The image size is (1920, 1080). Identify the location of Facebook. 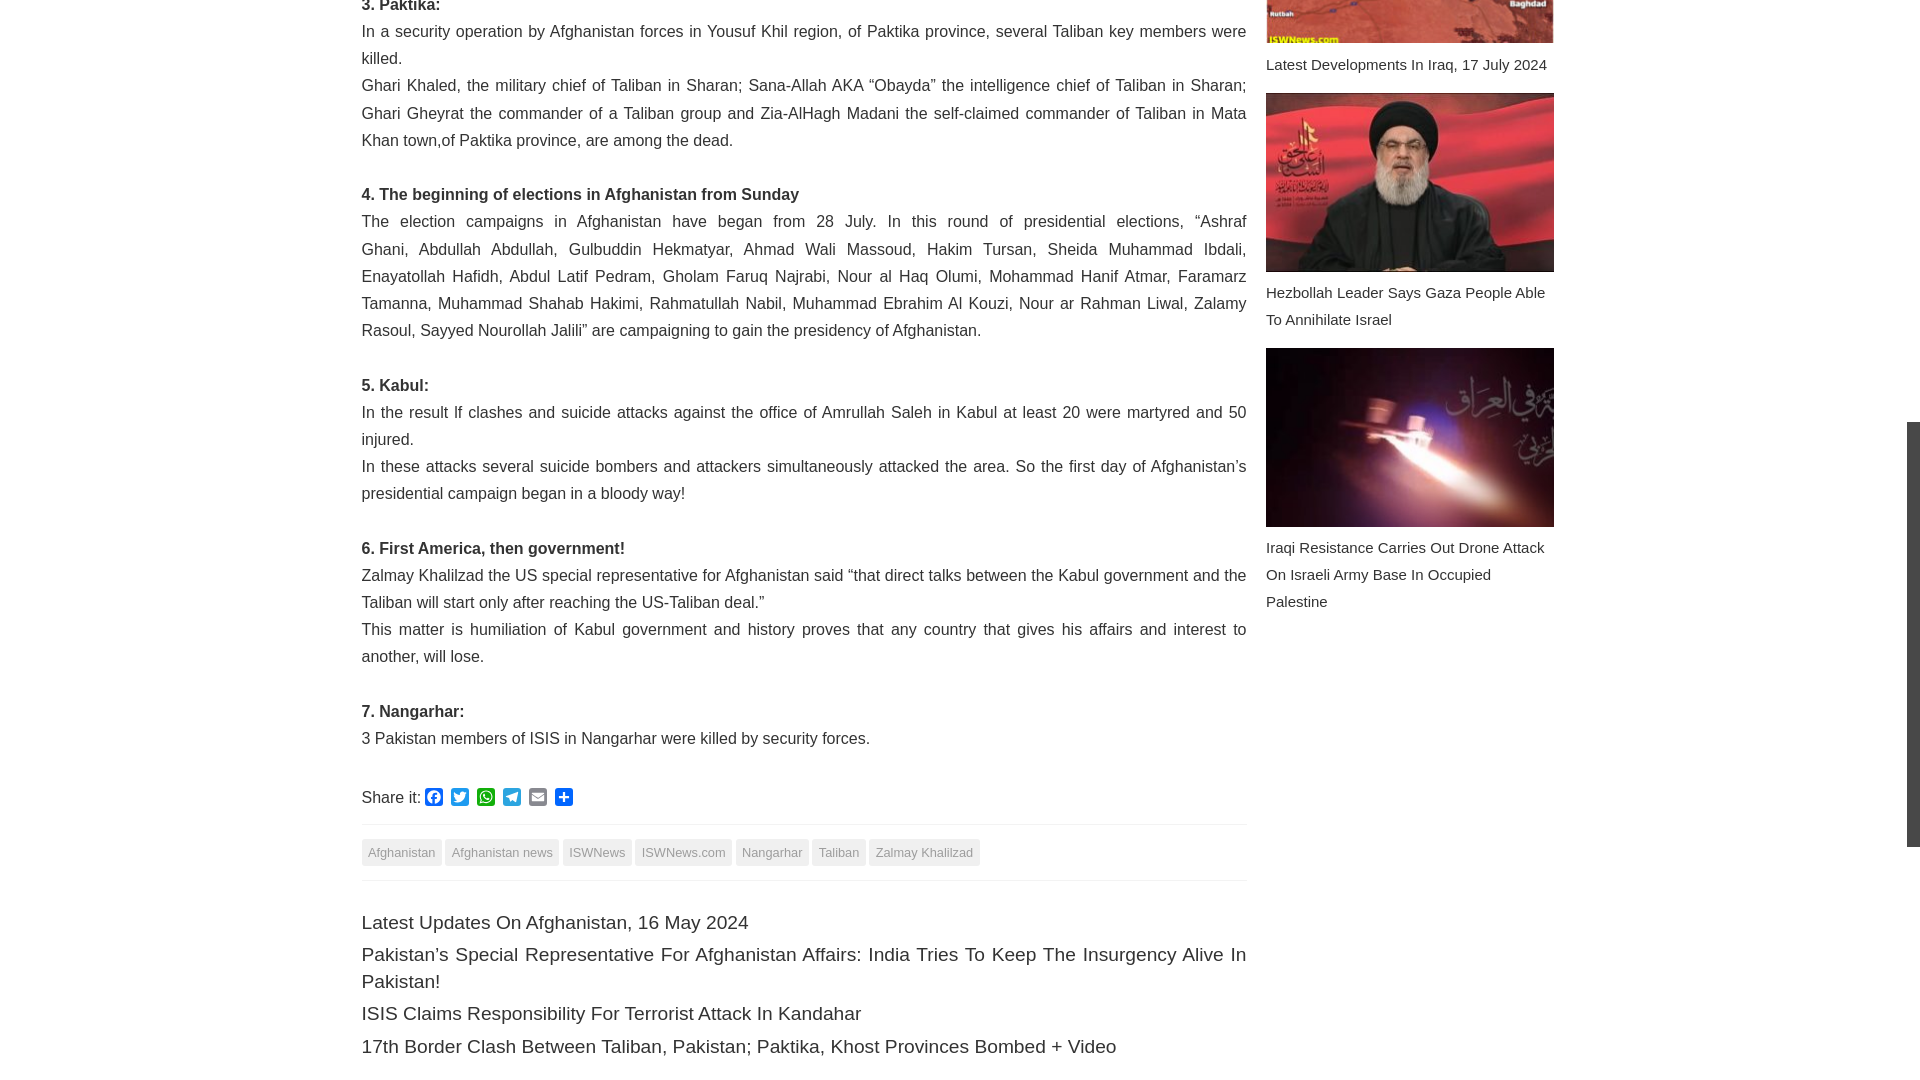
(434, 799).